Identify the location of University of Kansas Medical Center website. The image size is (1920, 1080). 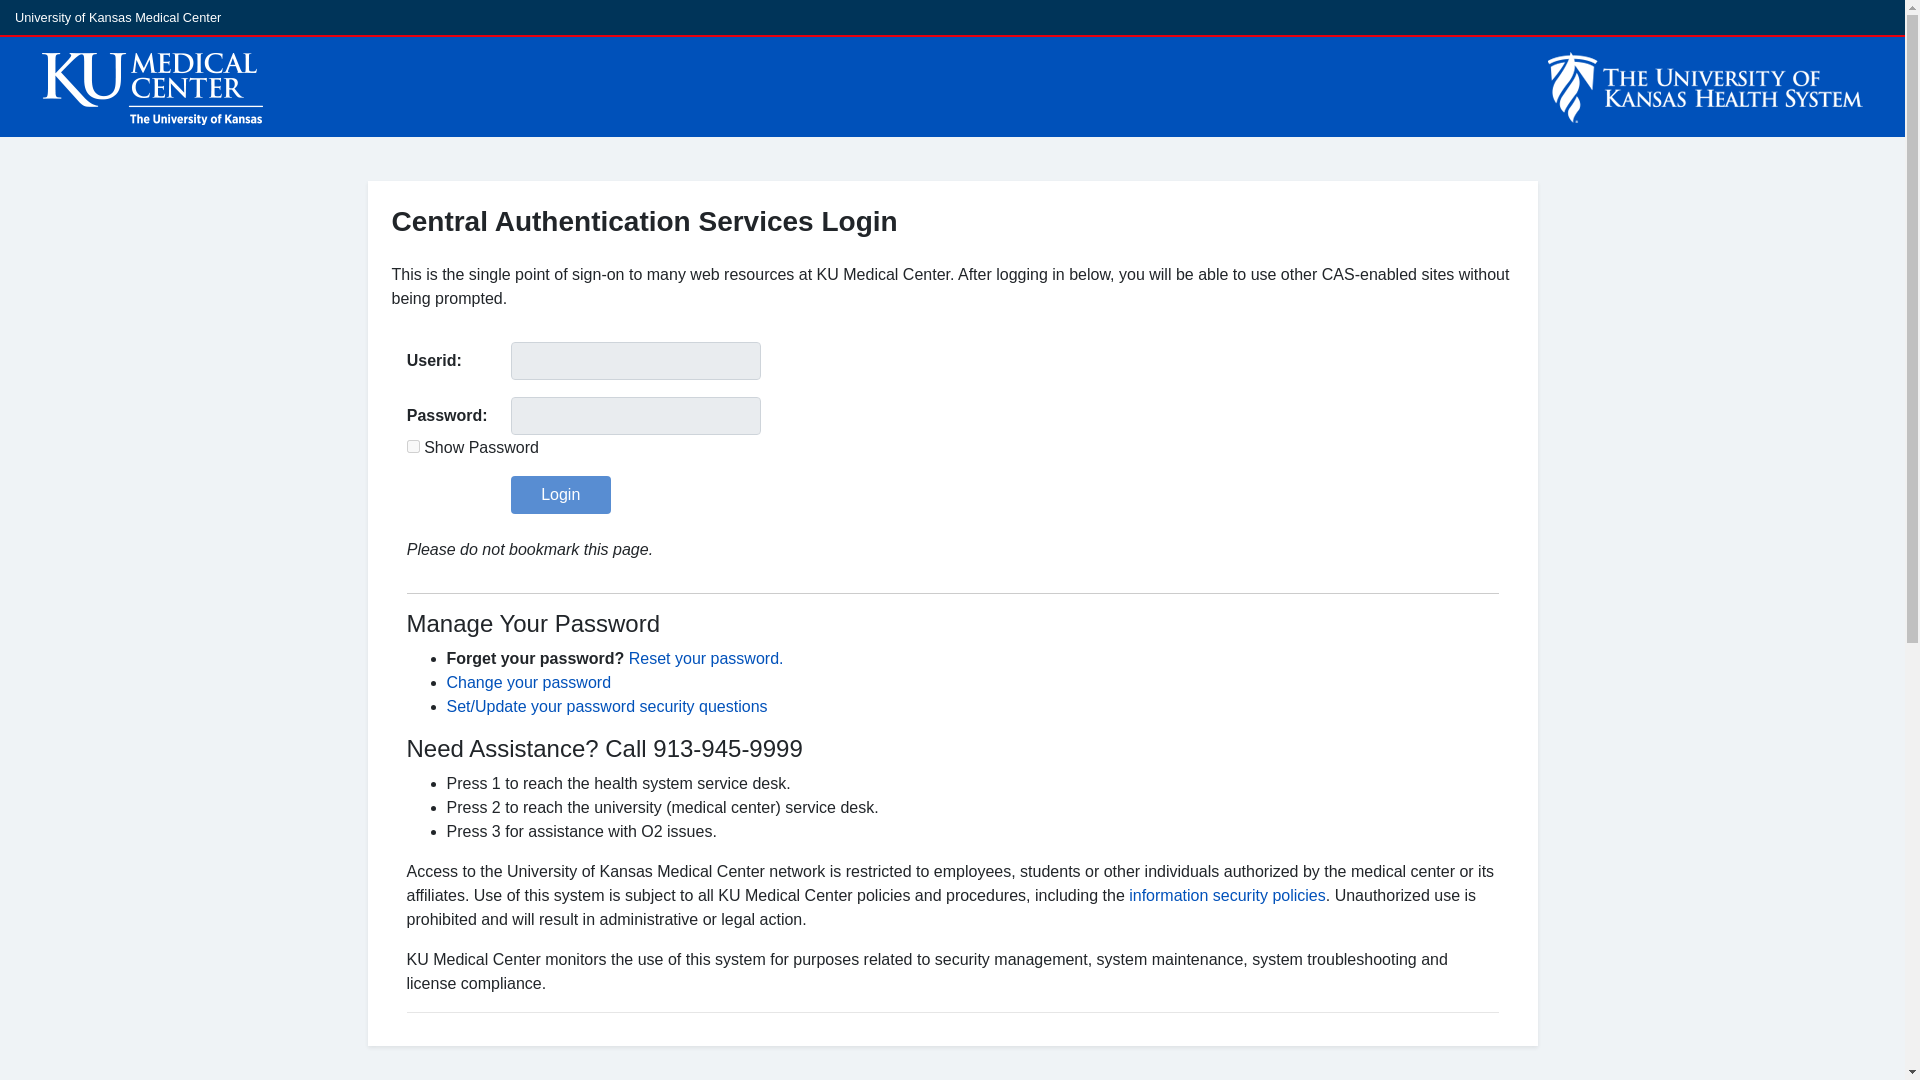
(118, 16).